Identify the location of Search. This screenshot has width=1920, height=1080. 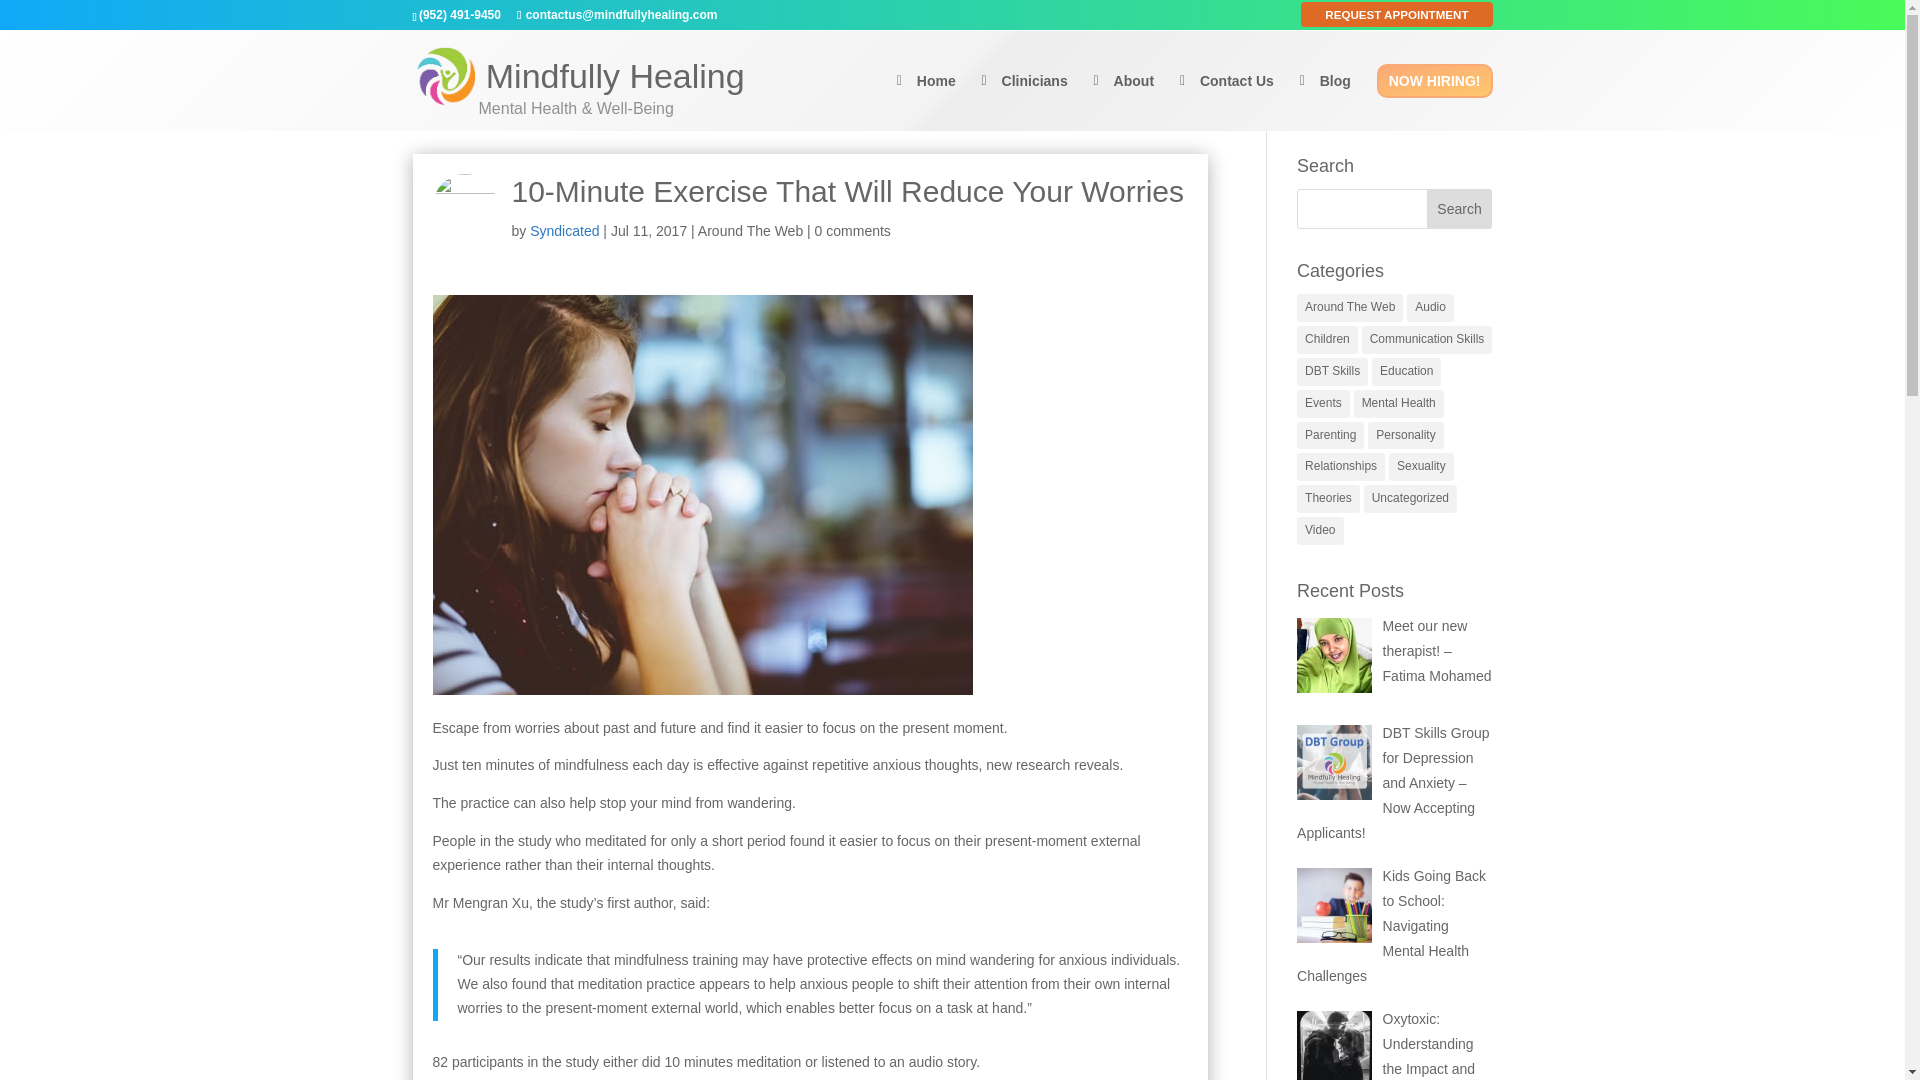
(1460, 208).